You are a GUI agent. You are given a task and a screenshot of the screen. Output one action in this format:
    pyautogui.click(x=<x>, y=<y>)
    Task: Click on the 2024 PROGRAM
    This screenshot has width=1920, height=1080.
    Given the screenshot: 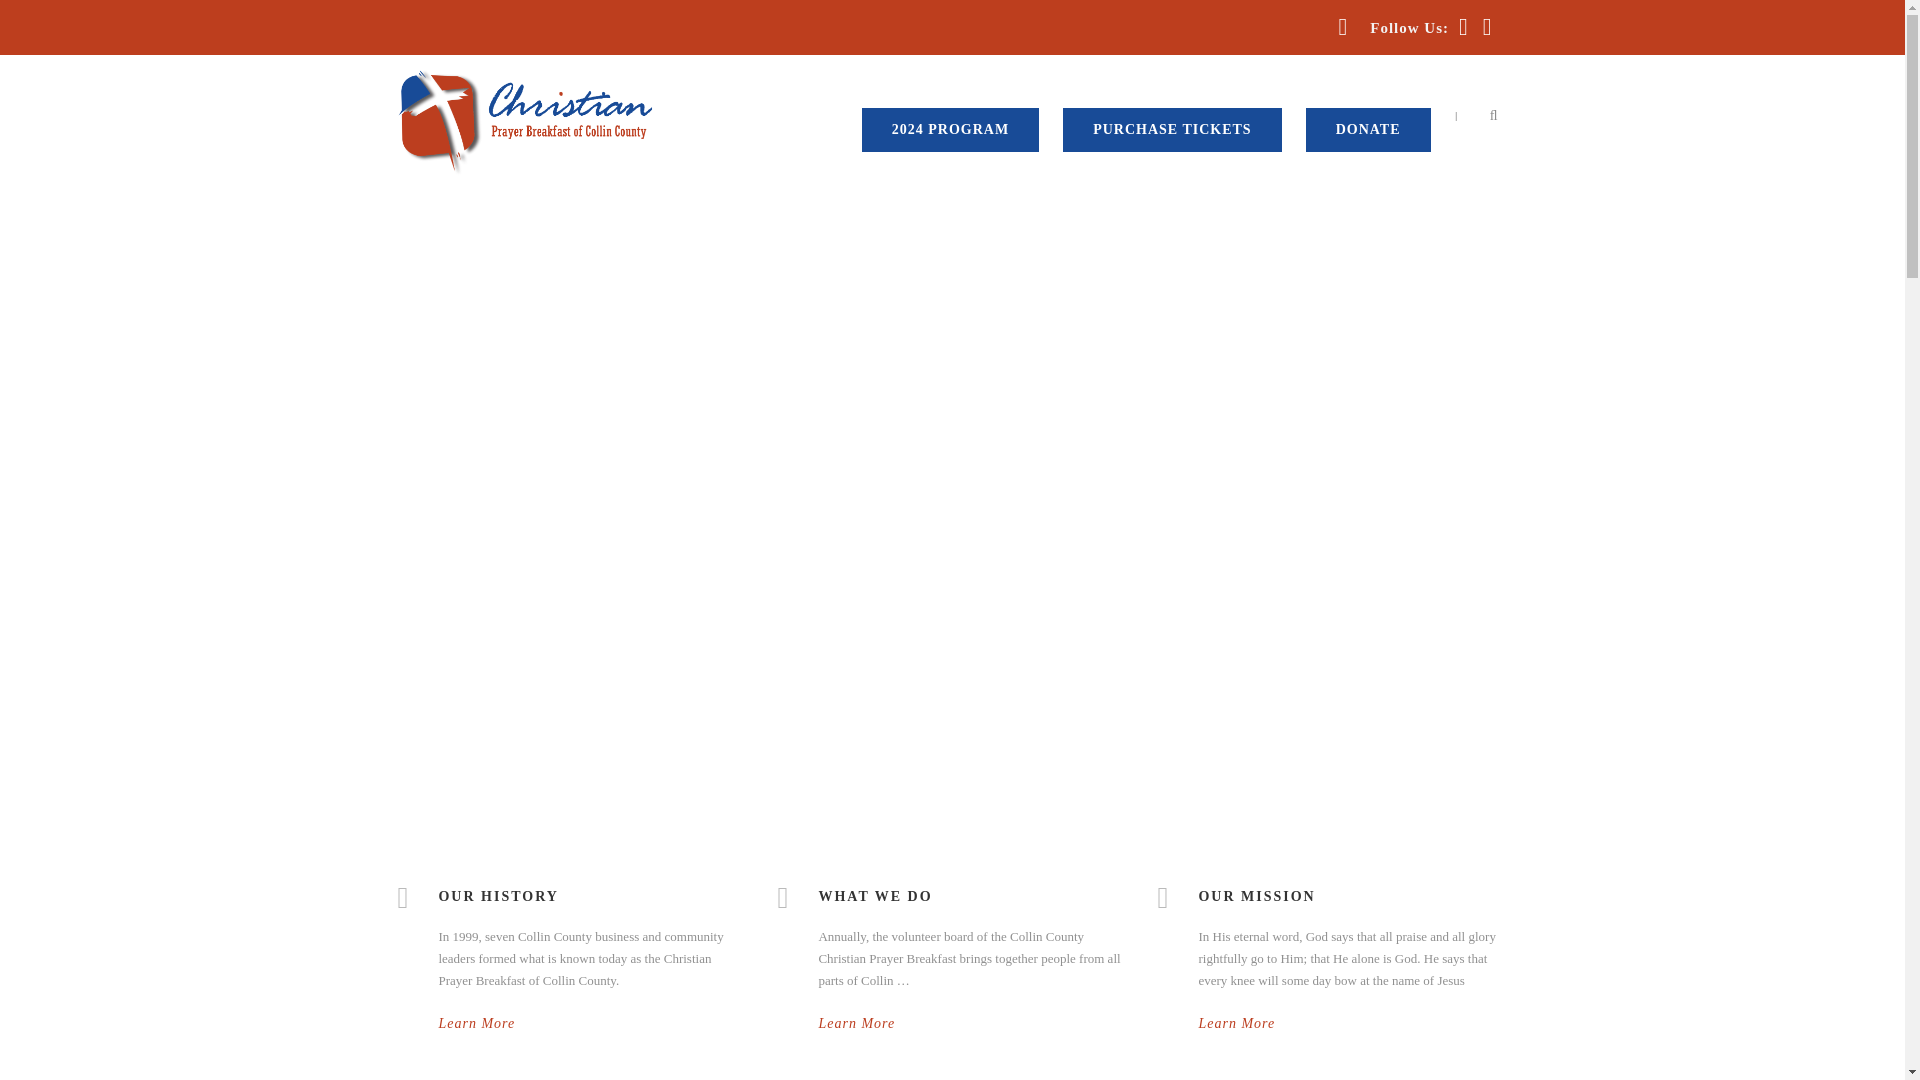 What is the action you would take?
    pyautogui.click(x=950, y=130)
    